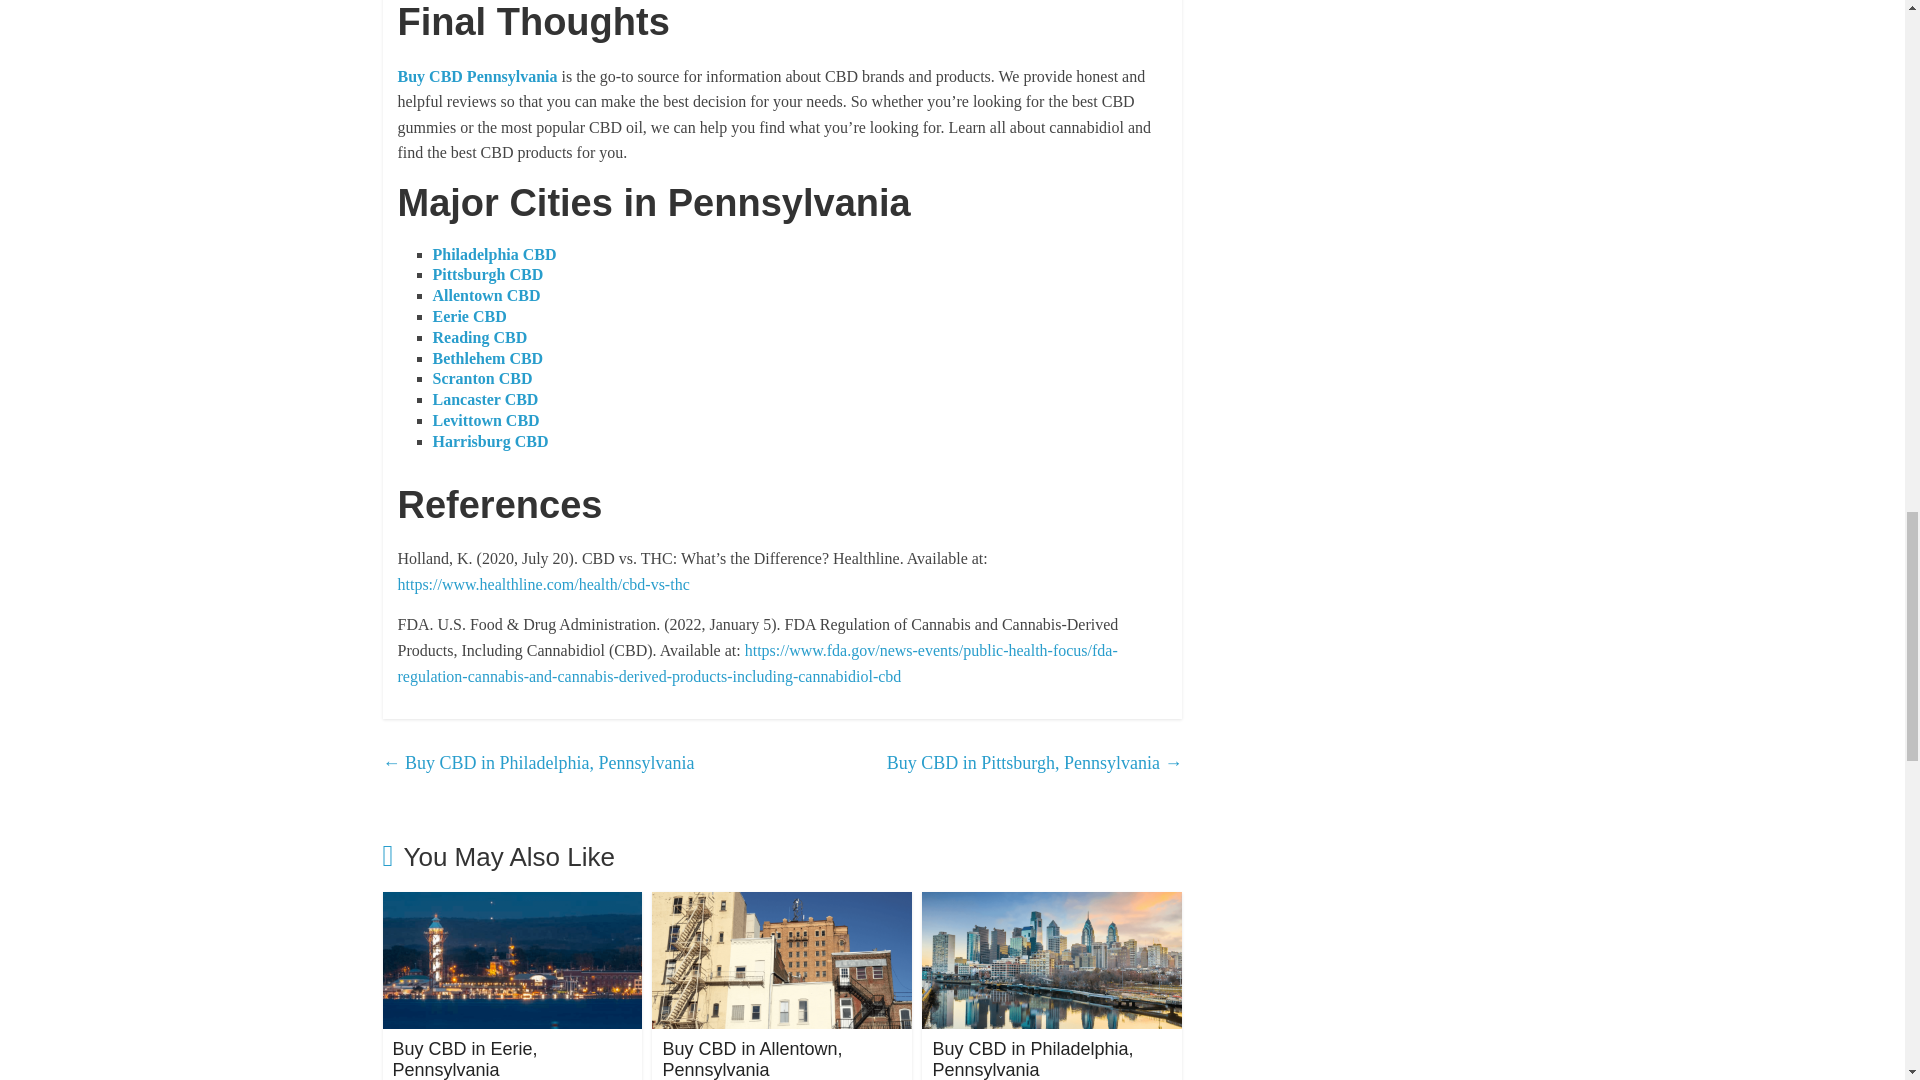 Image resolution: width=1920 pixels, height=1080 pixels. Describe the element at coordinates (482, 378) in the screenshot. I see `Scranton CBD` at that location.